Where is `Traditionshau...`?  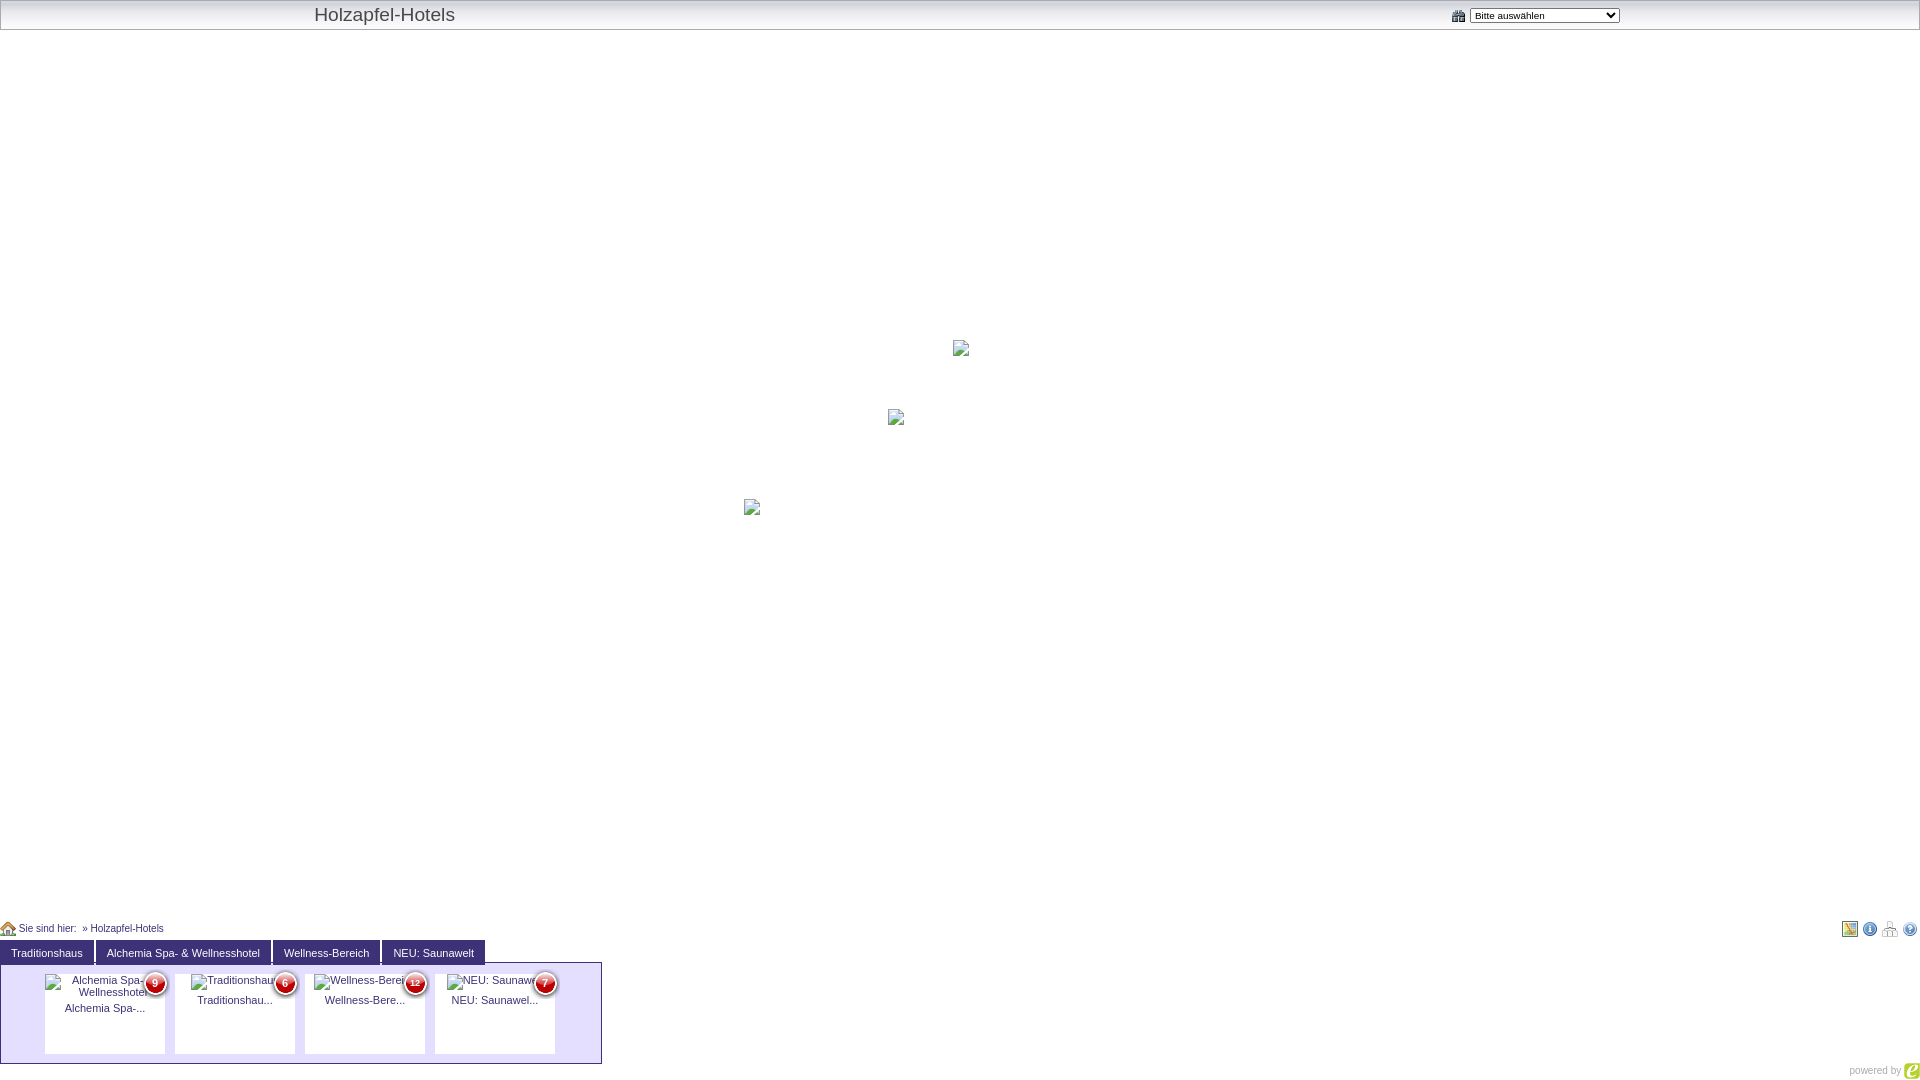 Traditionshau... is located at coordinates (235, 990).